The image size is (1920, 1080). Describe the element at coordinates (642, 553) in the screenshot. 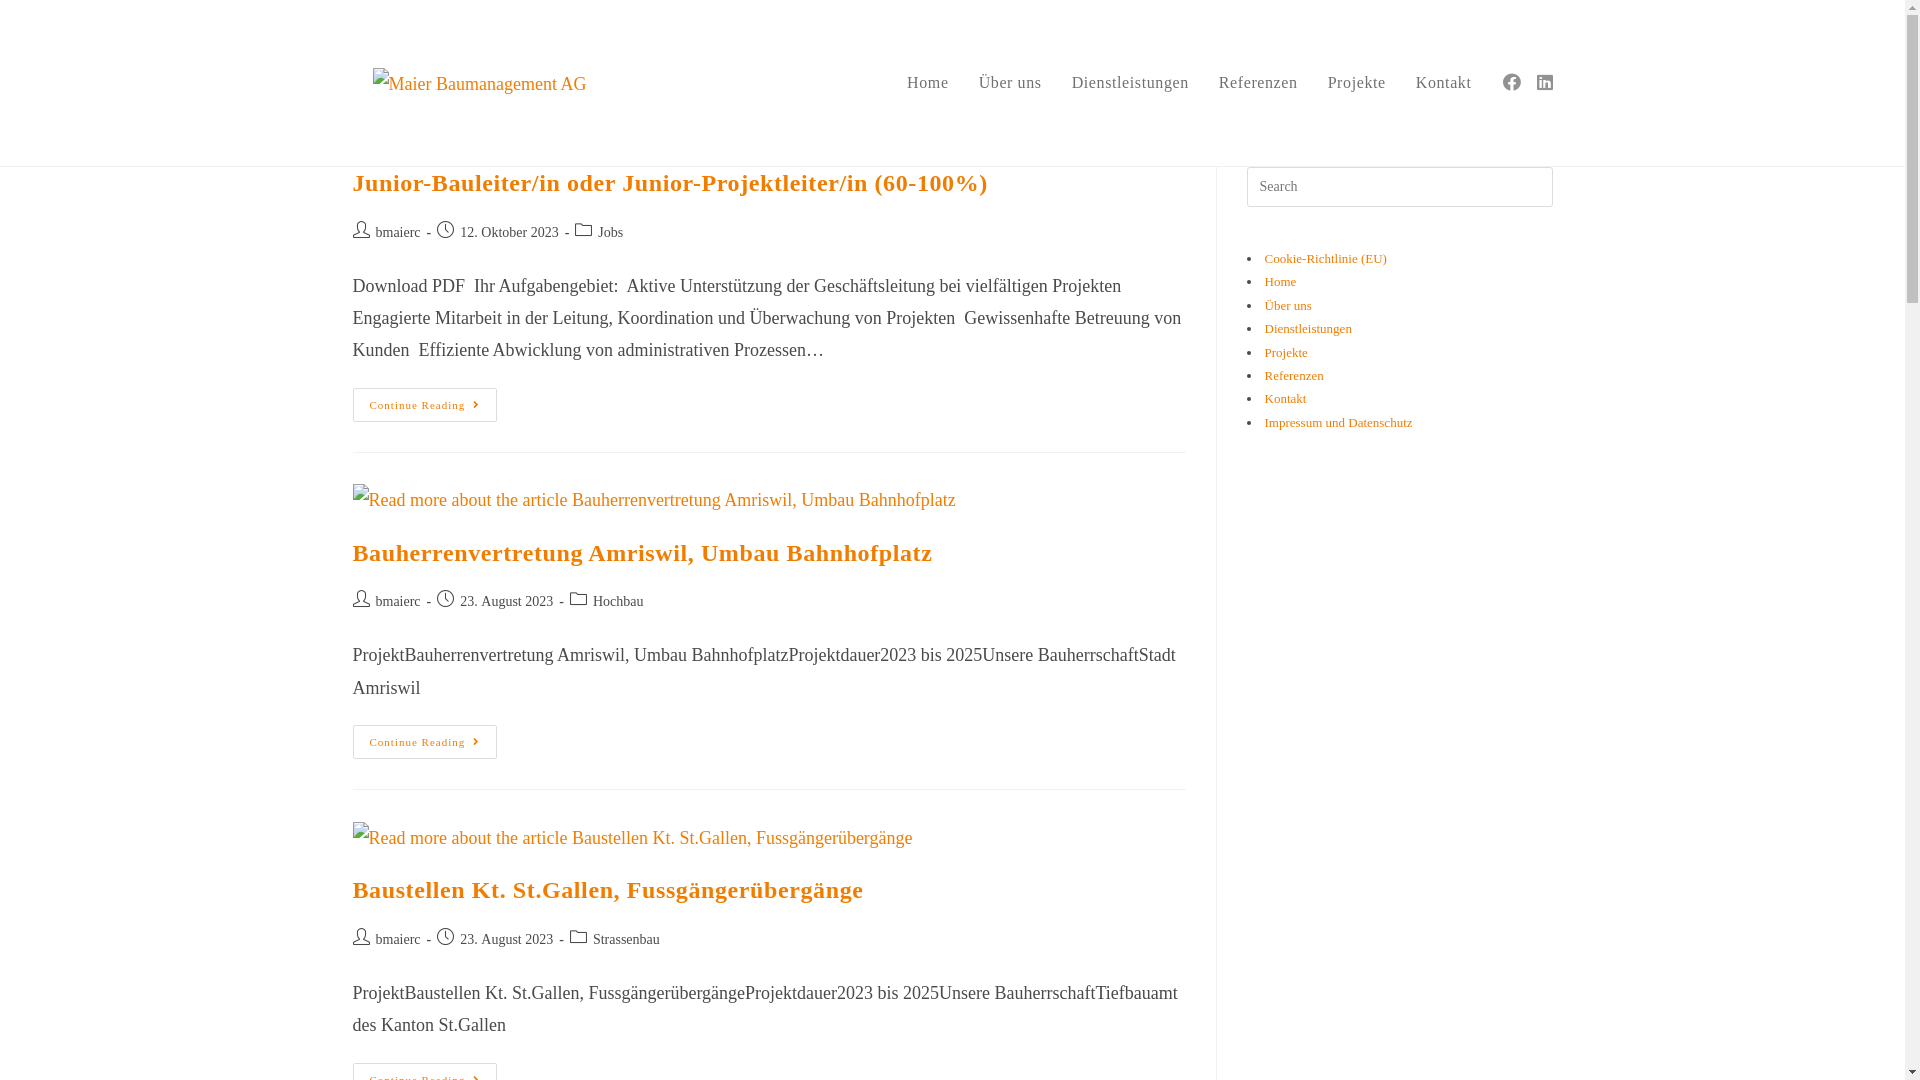

I see `Bauherrenvertretung Amriswil, Umbau Bahnhofplatz` at that location.